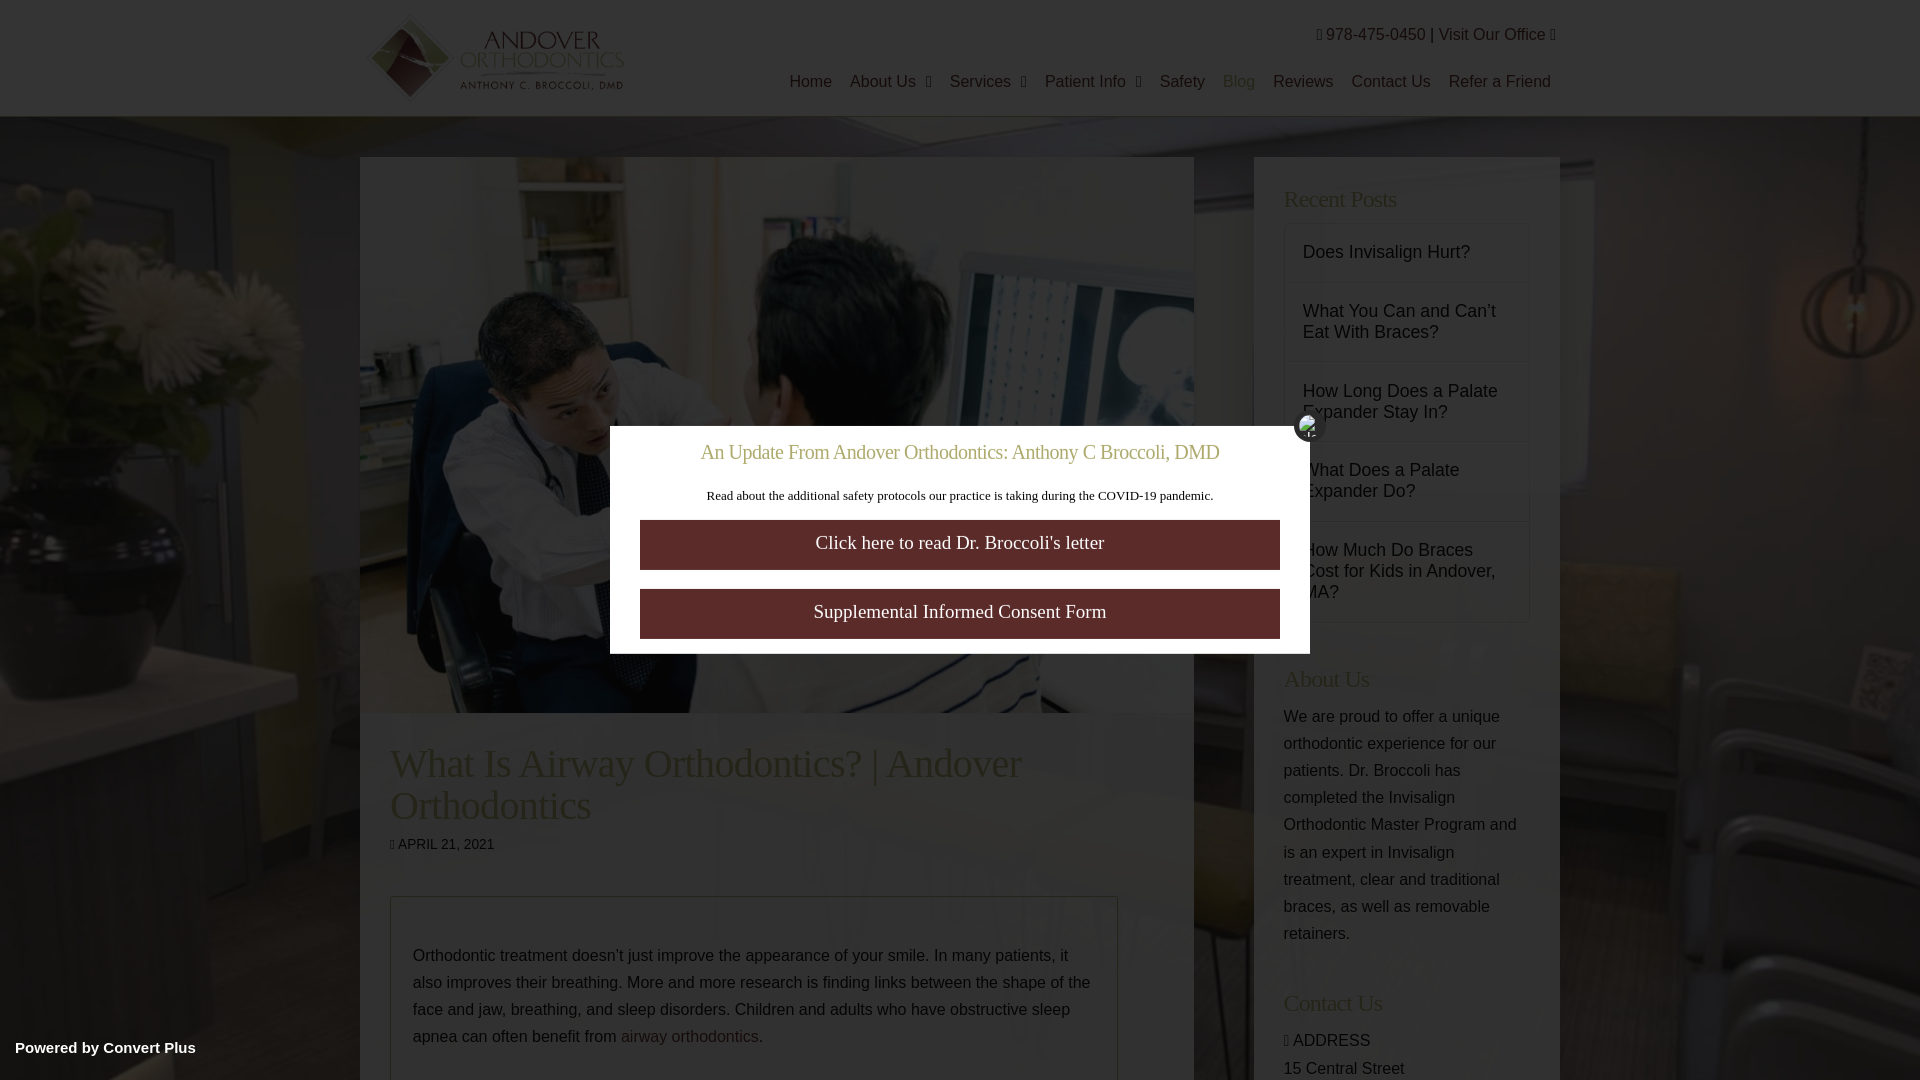 This screenshot has height=1080, width=1920. Describe the element at coordinates (689, 1036) in the screenshot. I see `airway orthodontics` at that location.